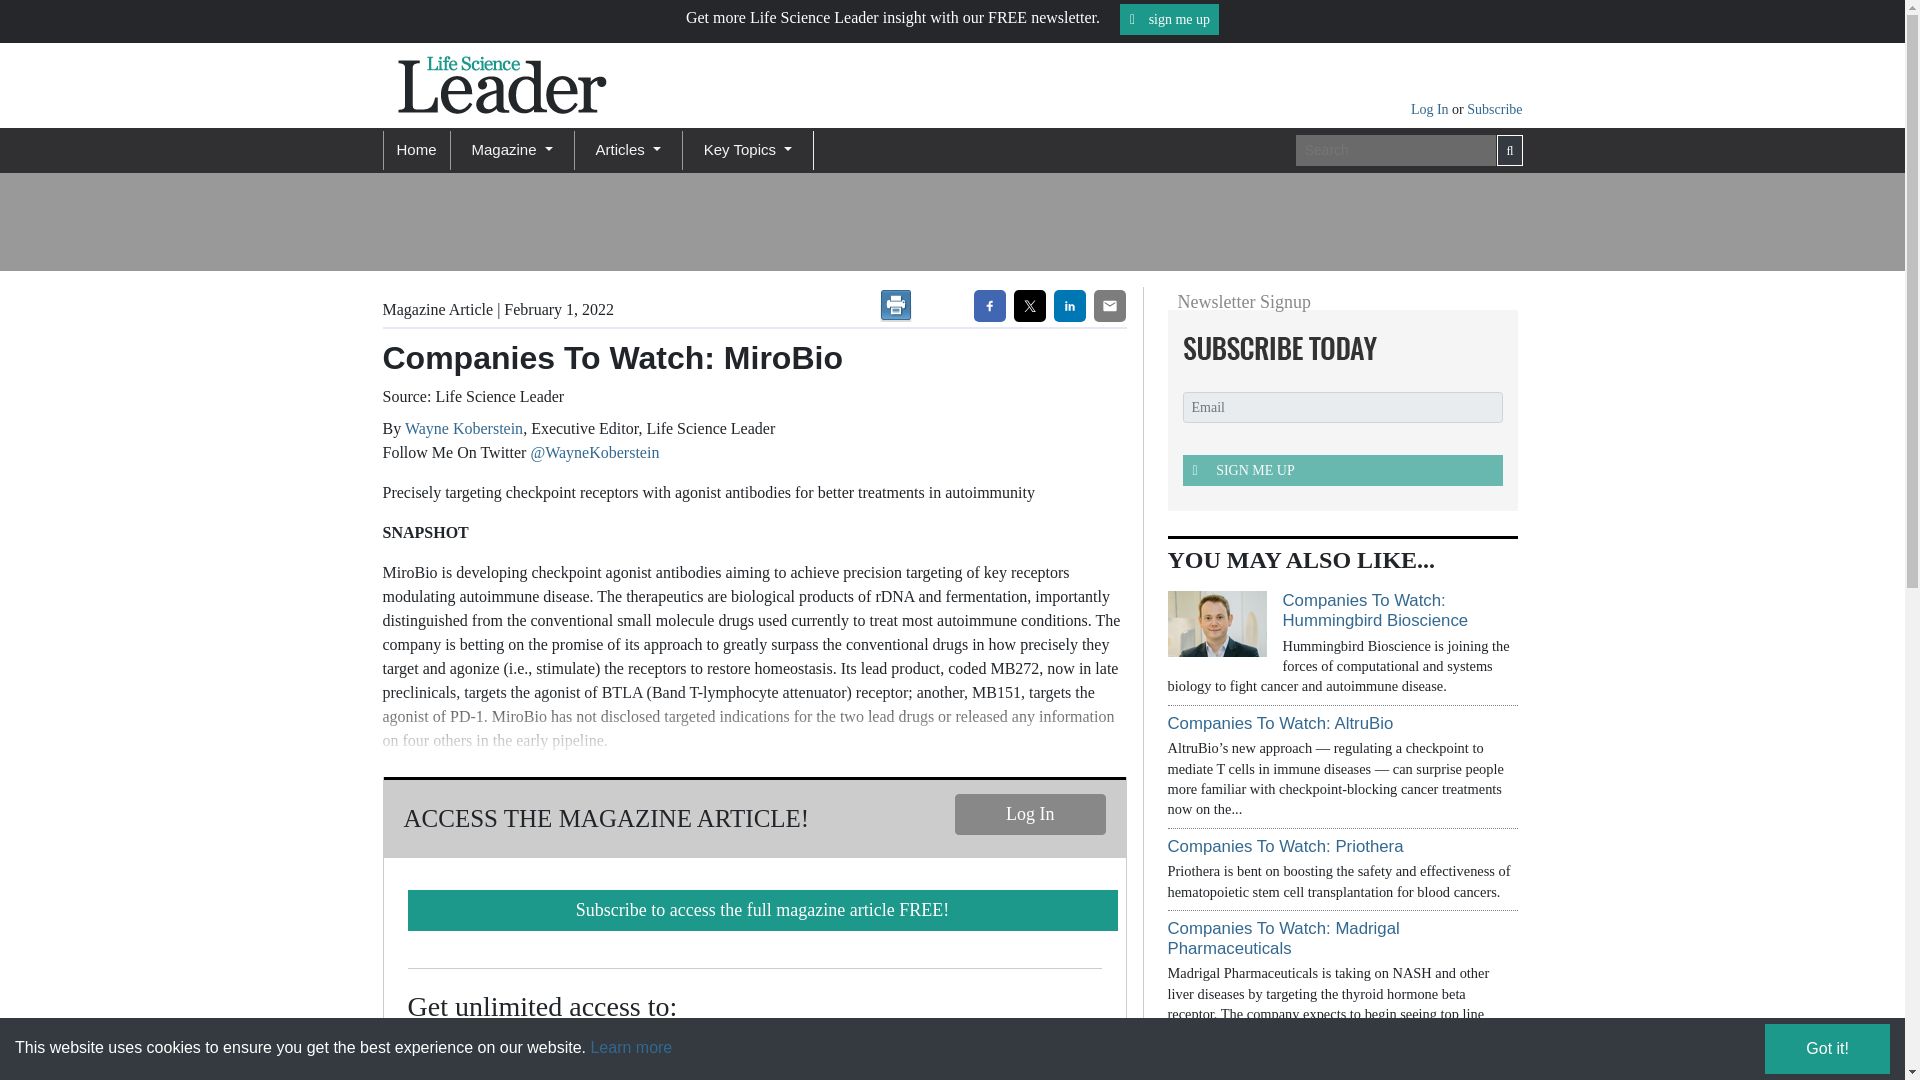 The image size is (1920, 1080). What do you see at coordinates (1494, 108) in the screenshot?
I see `Subscribe` at bounding box center [1494, 108].